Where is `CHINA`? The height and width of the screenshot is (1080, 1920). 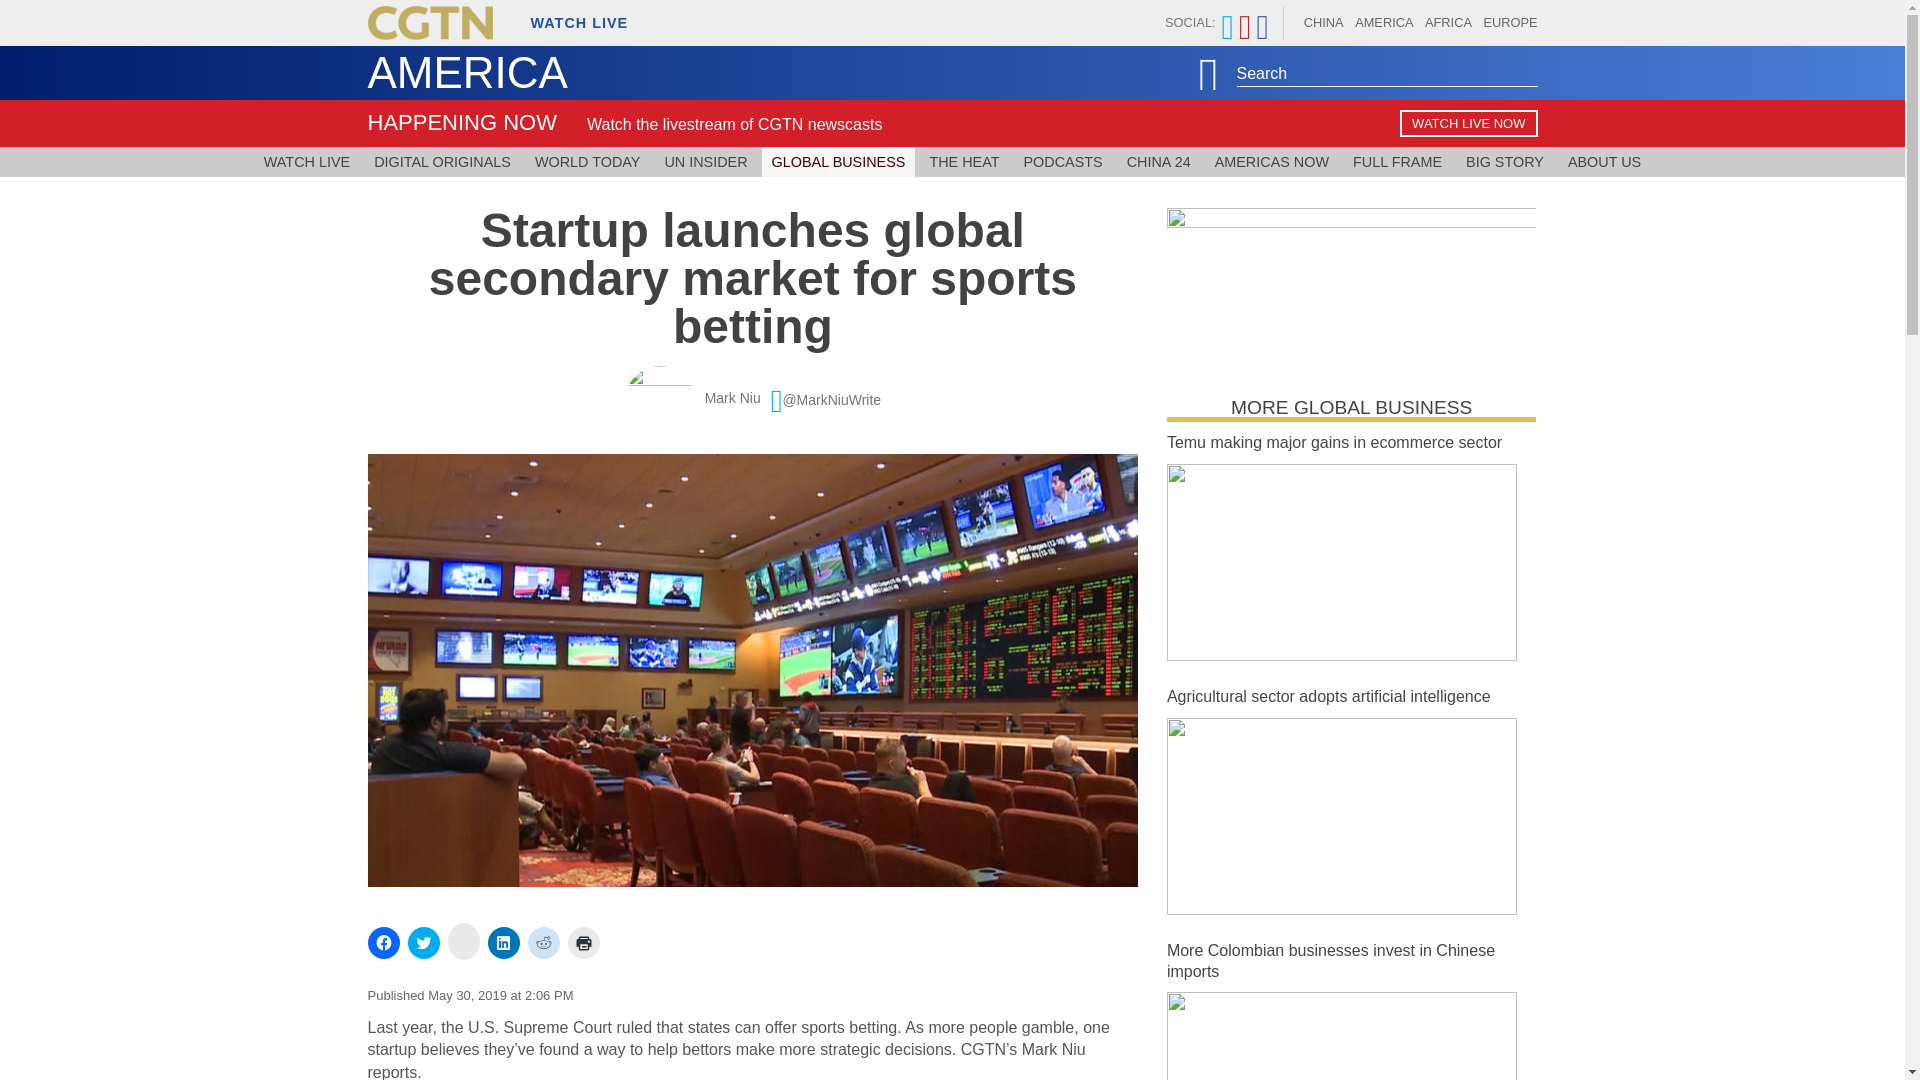 CHINA is located at coordinates (1324, 22).